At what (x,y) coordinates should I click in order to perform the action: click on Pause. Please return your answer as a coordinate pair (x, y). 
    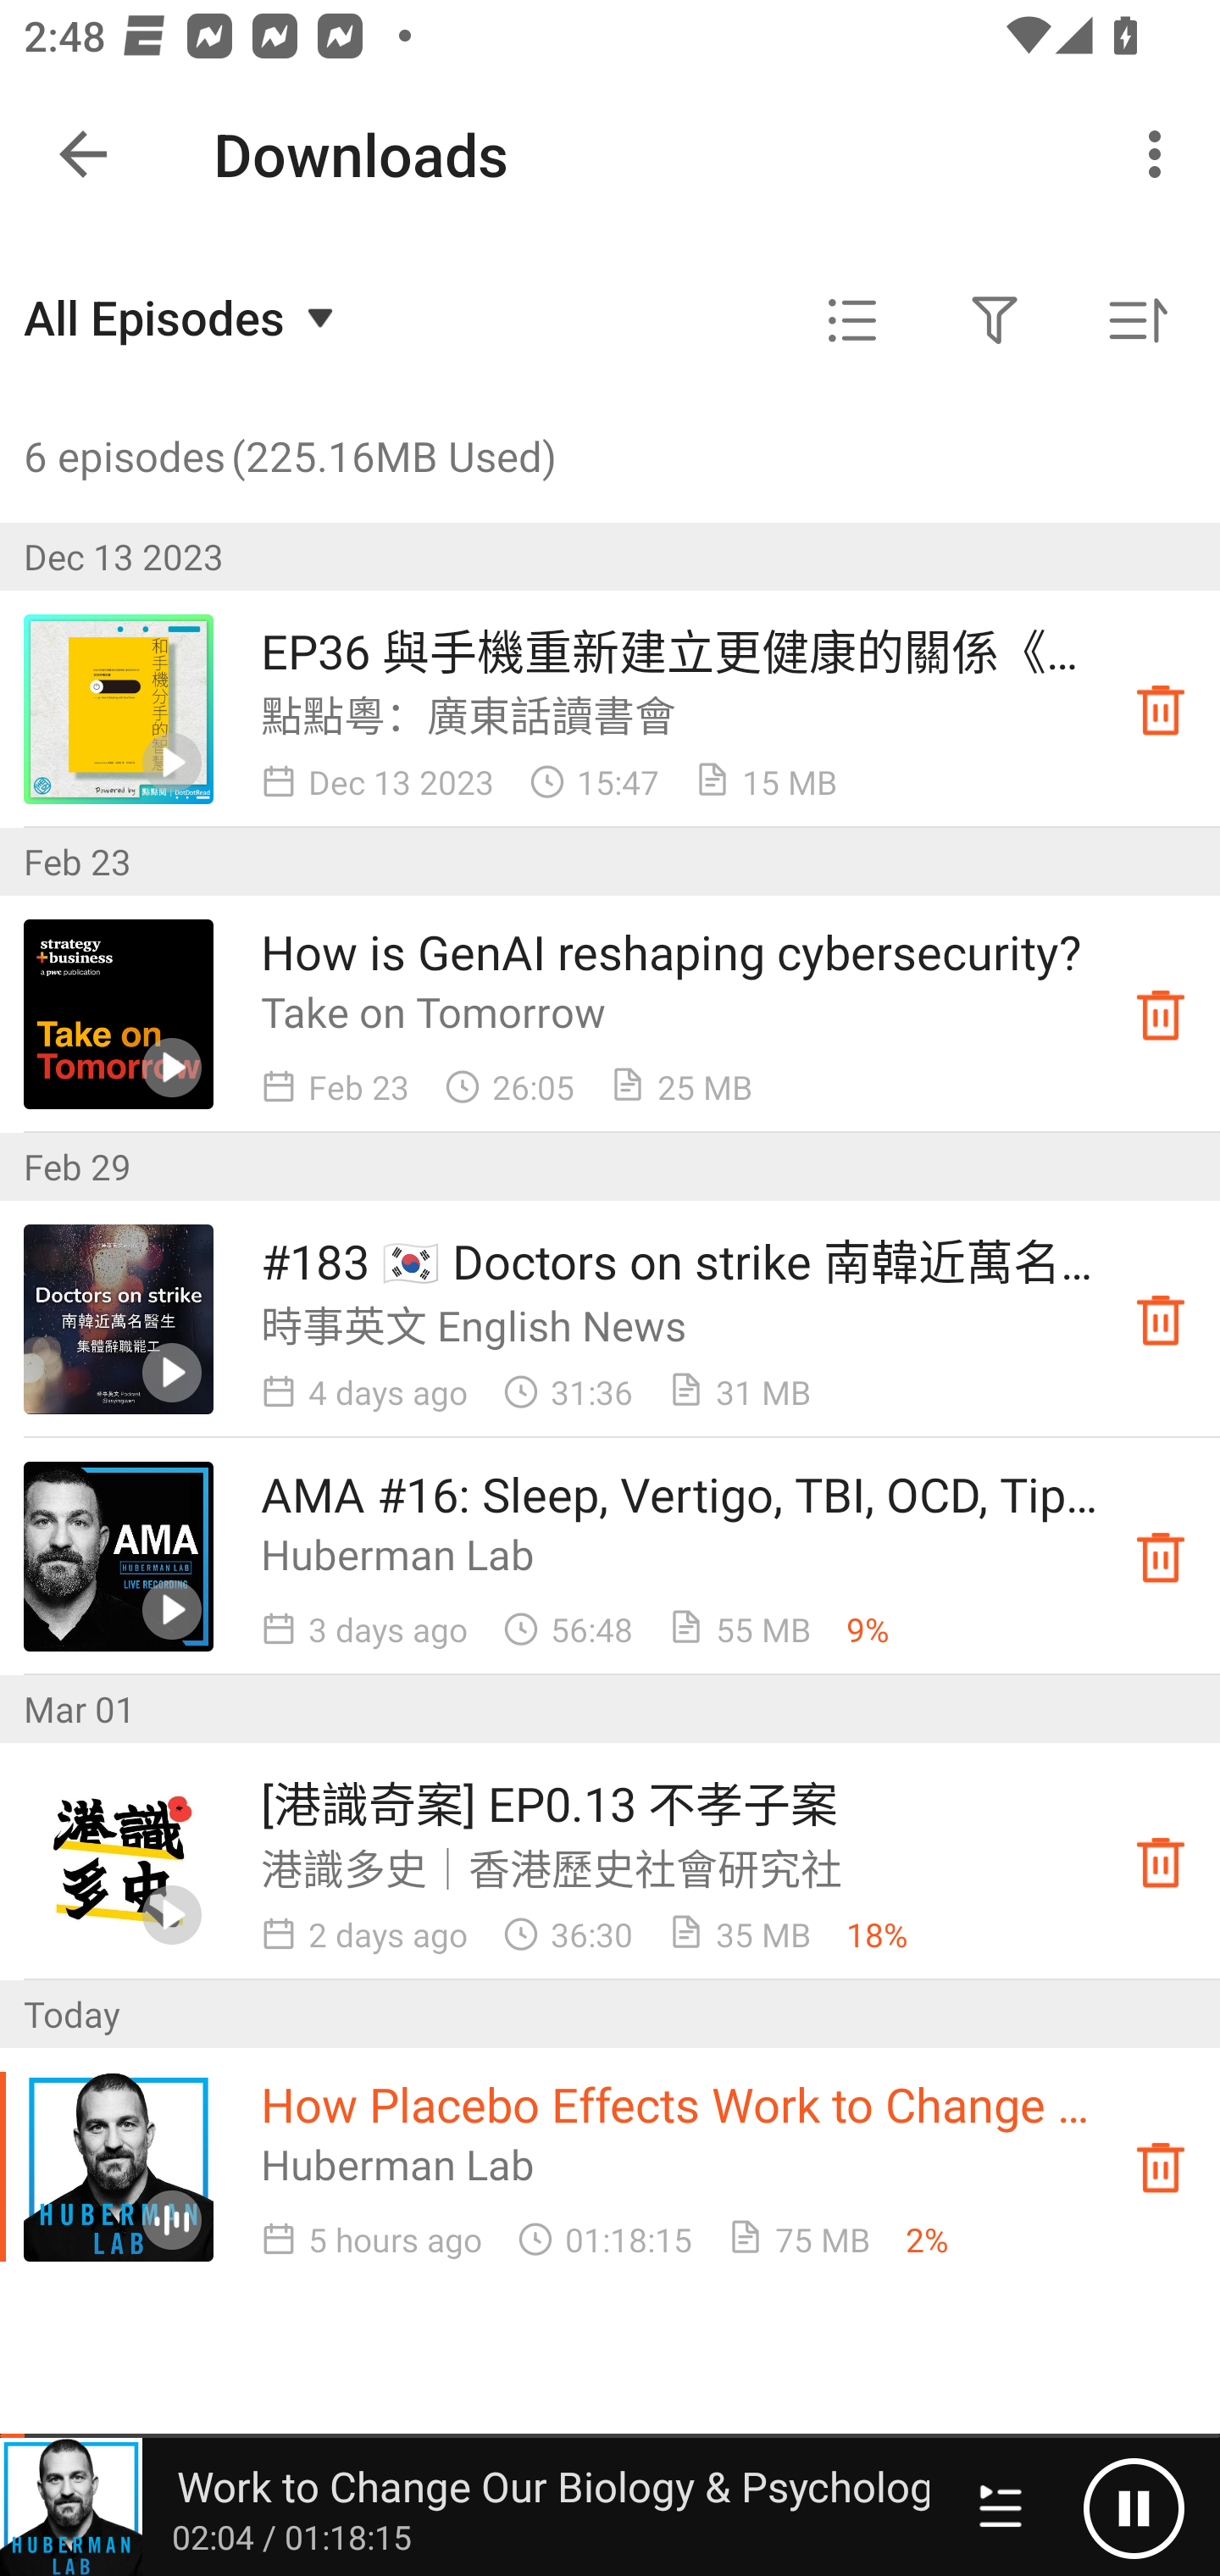
    Looking at the image, I should click on (1134, 2507).